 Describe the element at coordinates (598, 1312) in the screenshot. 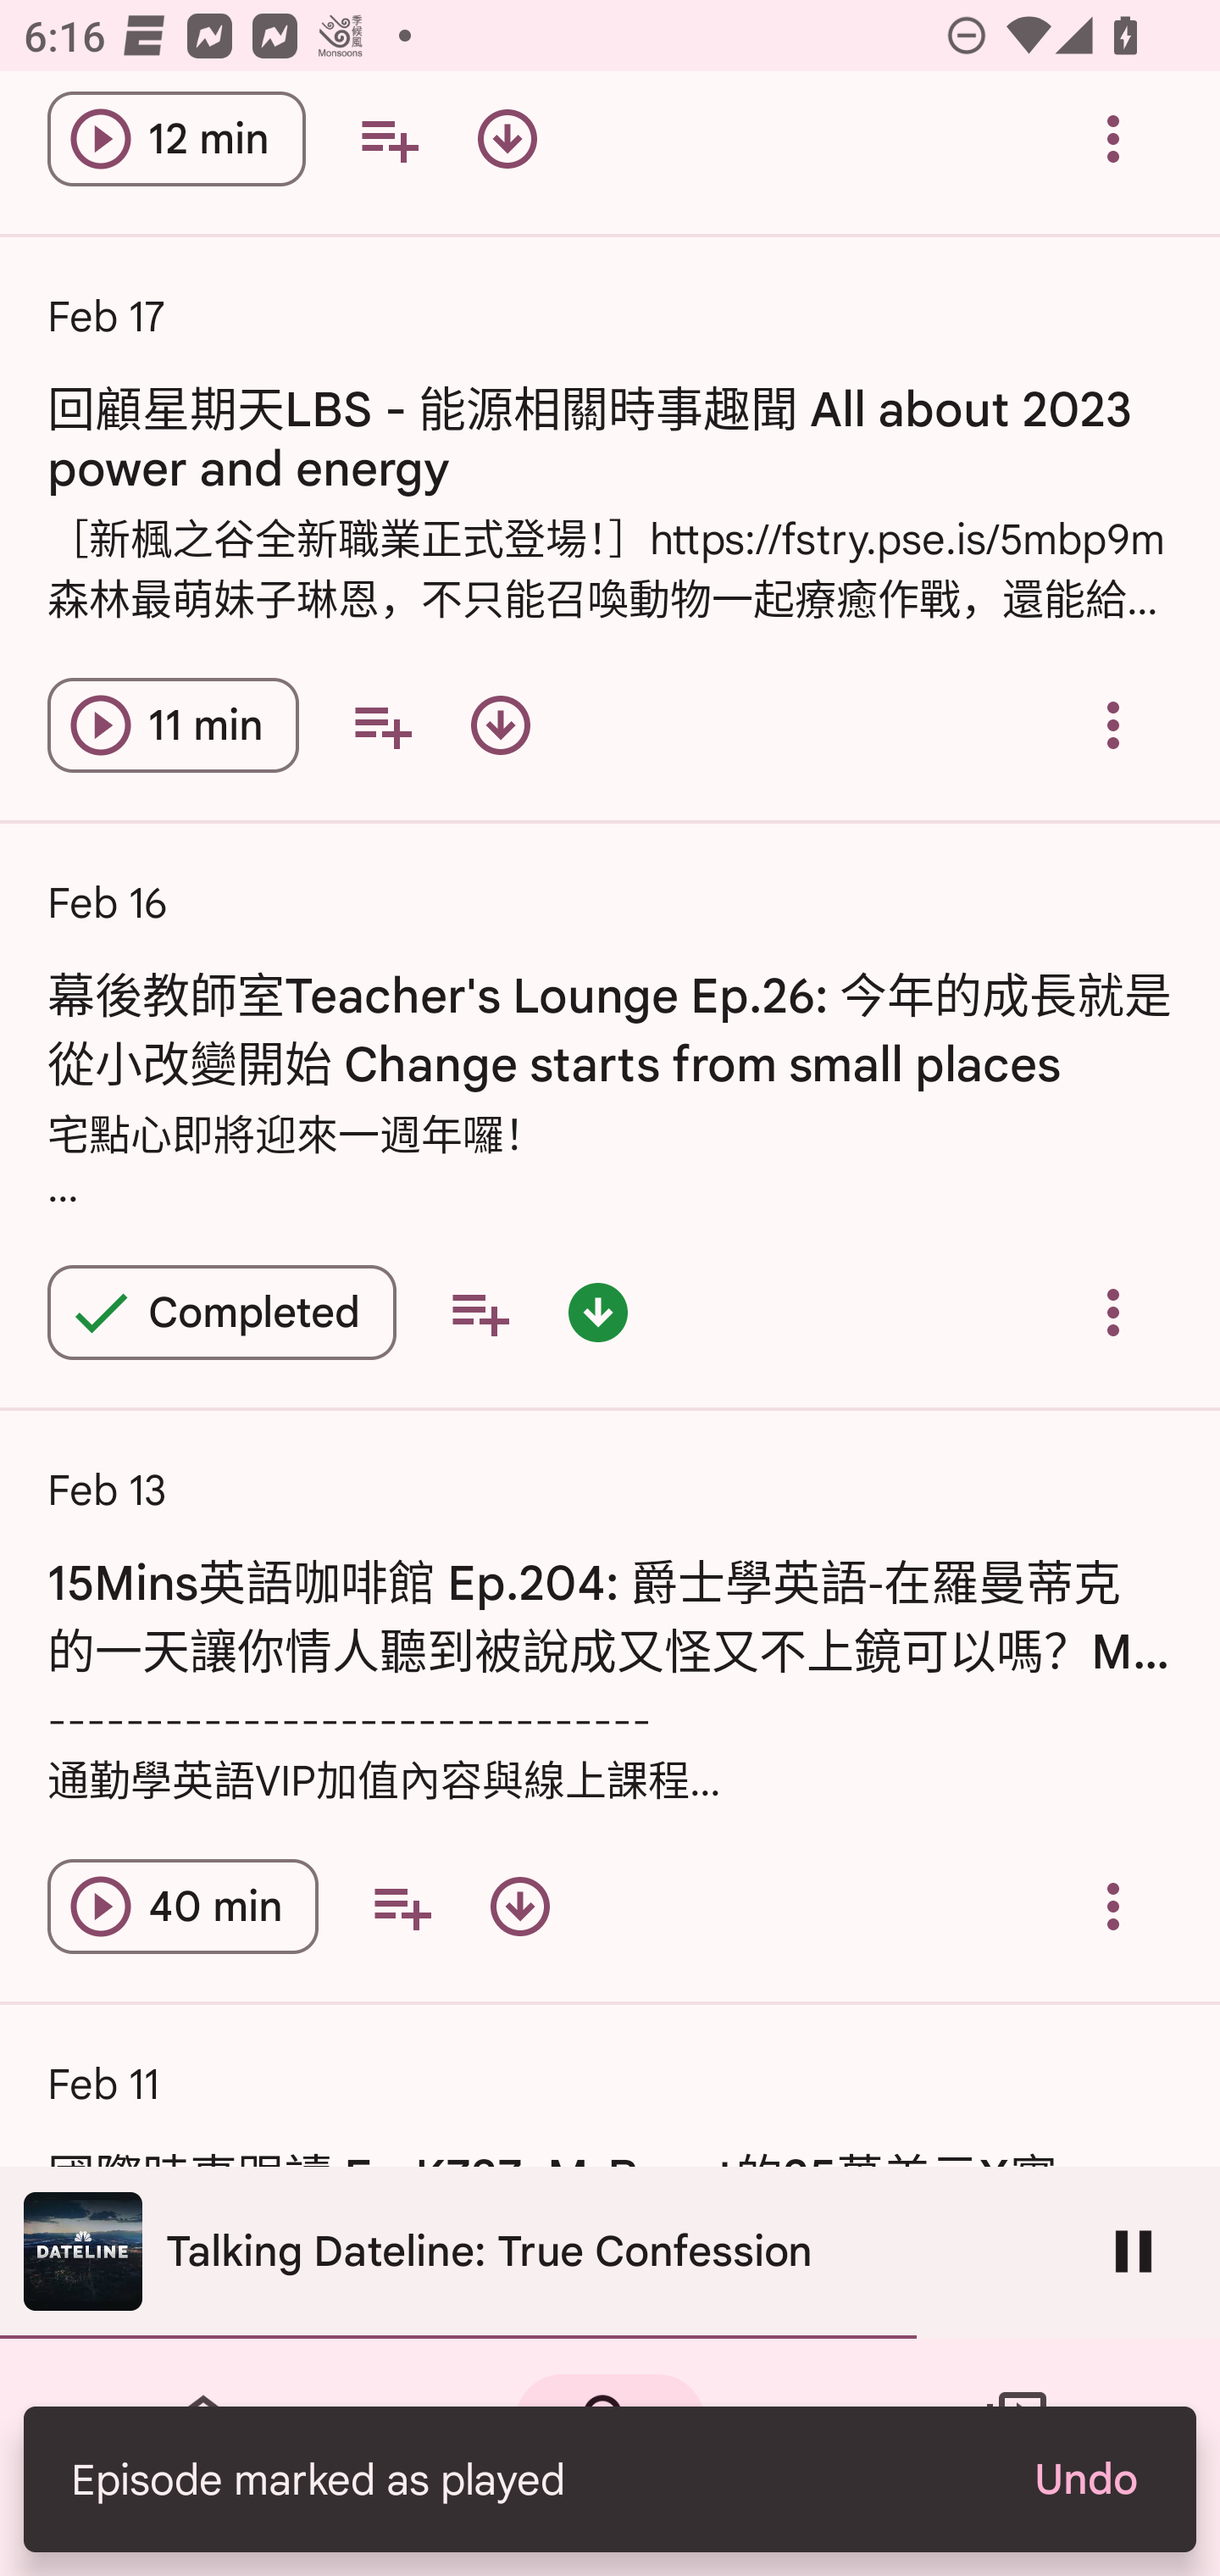

I see `Episode downloaded - double tap for options` at that location.